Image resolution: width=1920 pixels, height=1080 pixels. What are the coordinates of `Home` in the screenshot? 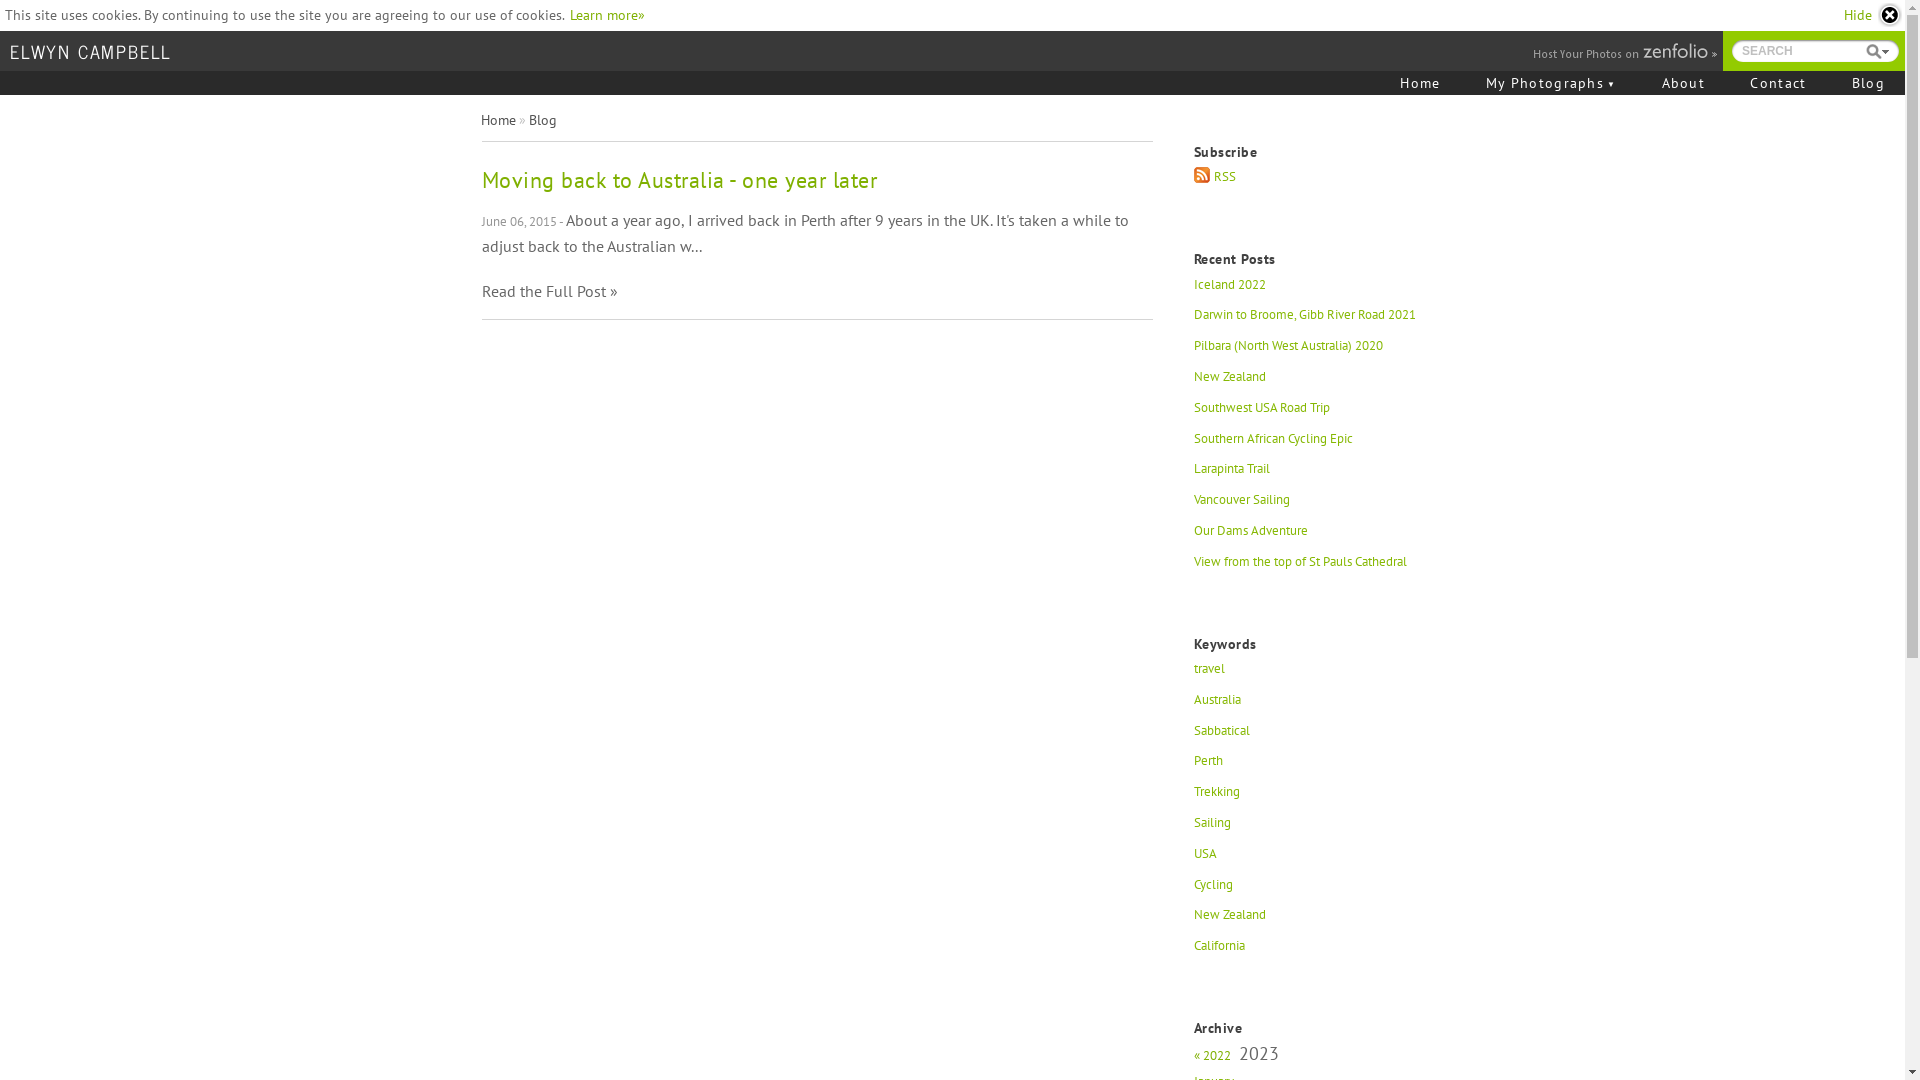 It's located at (498, 120).